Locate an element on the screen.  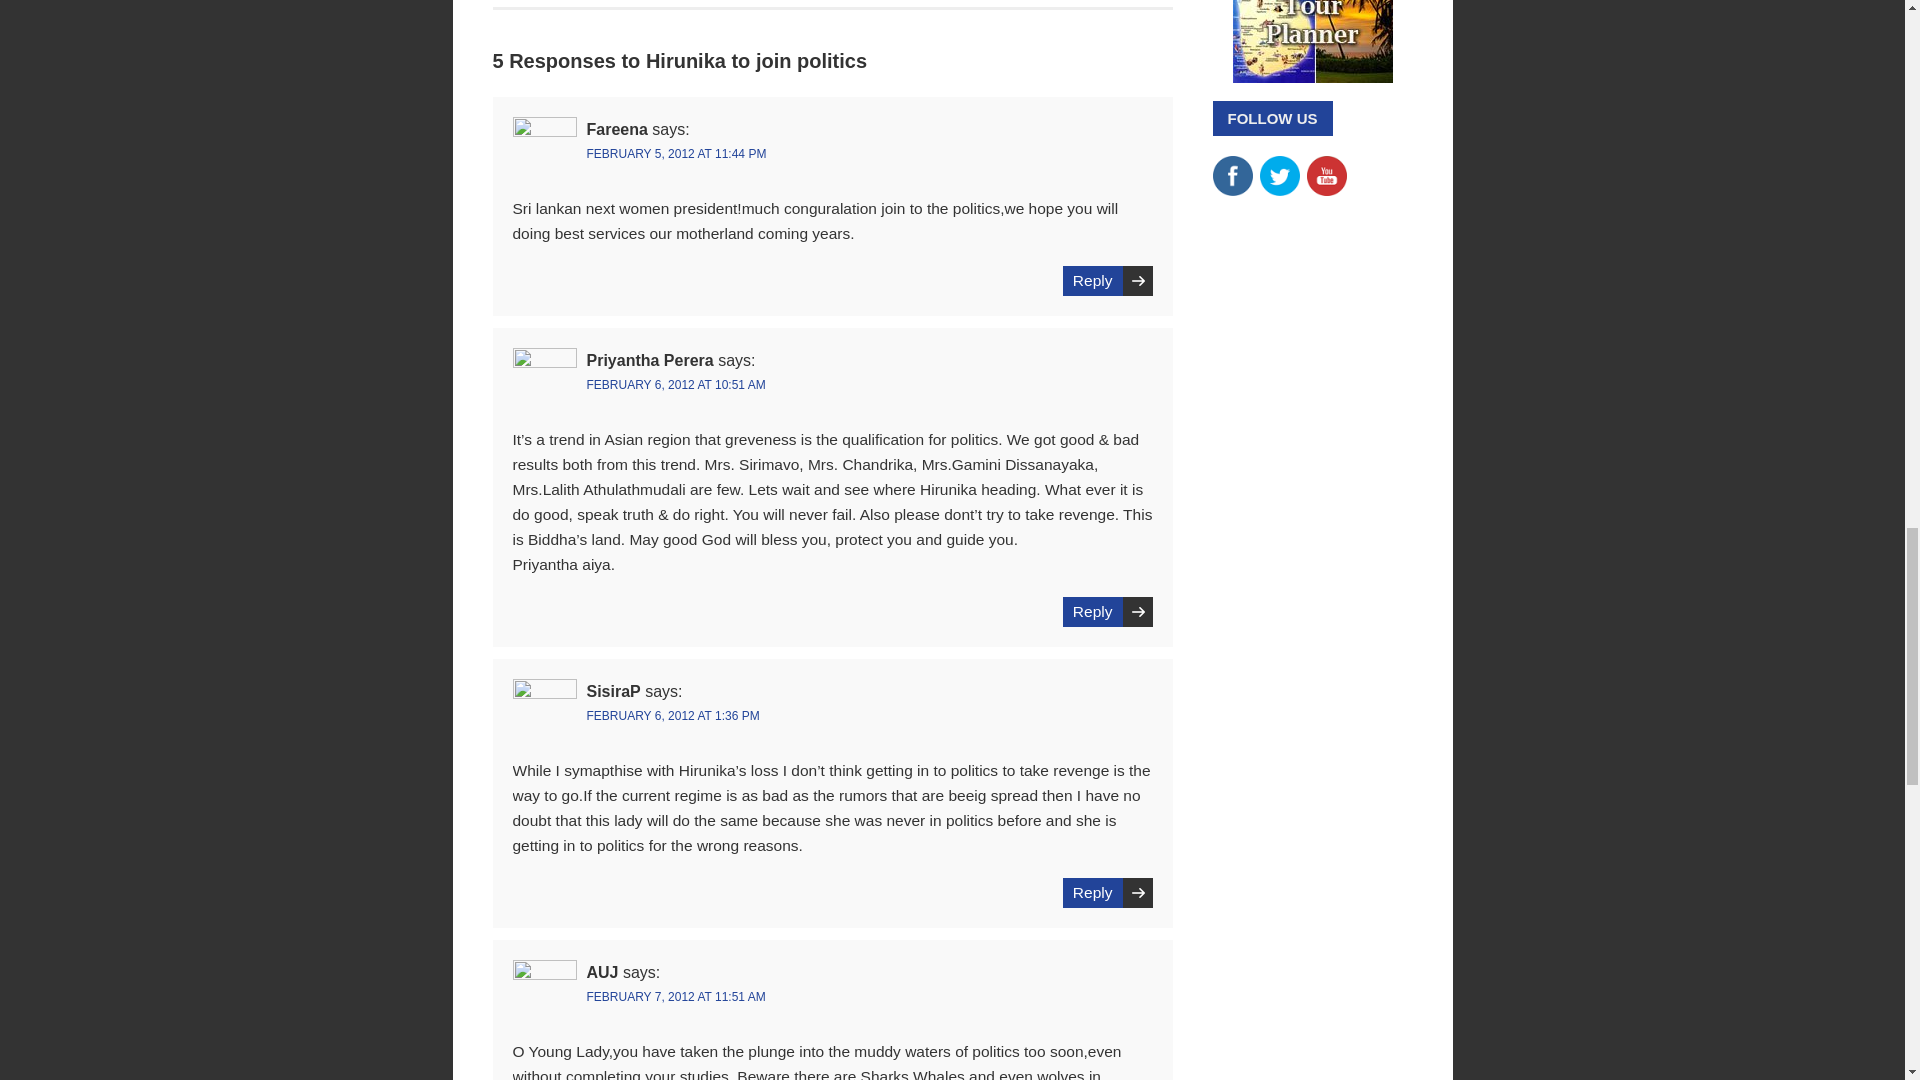
Onlanka Facebook page is located at coordinates (1231, 164).